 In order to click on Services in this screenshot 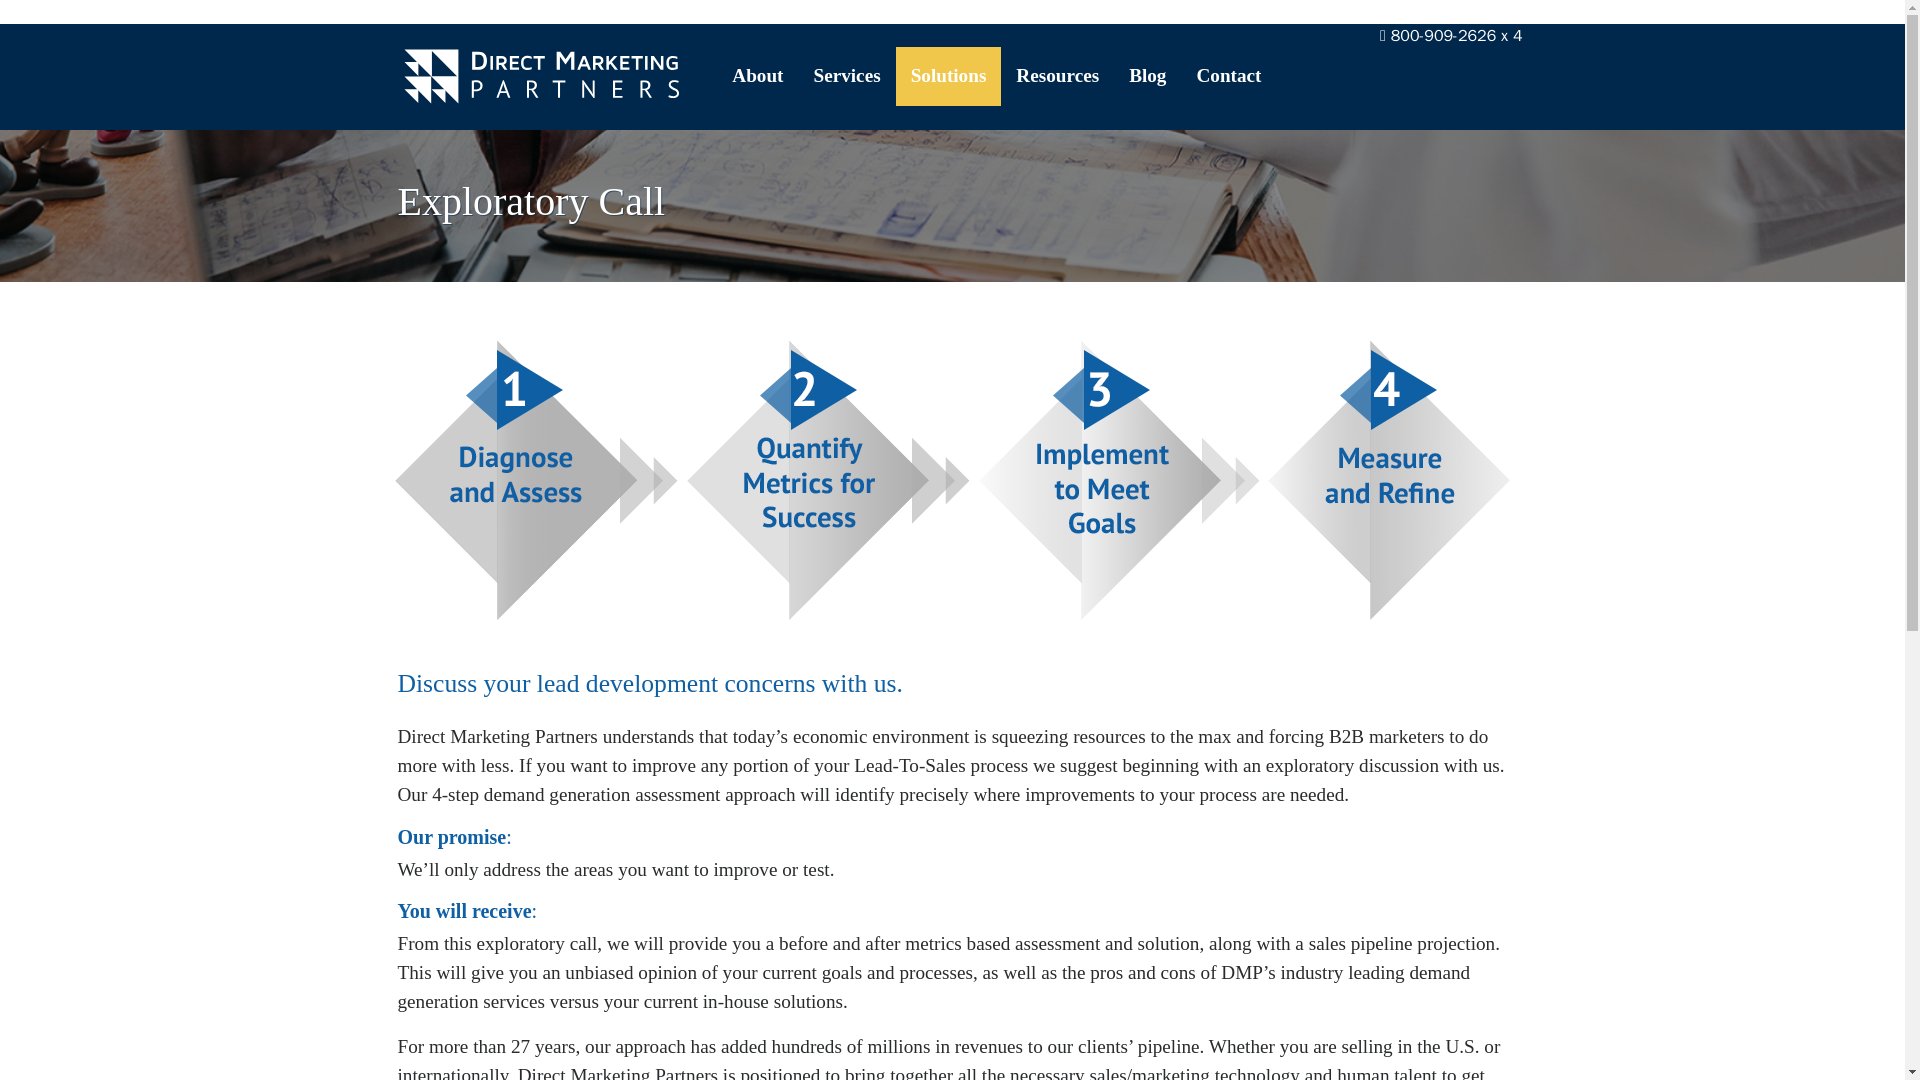, I will do `click(846, 76)`.